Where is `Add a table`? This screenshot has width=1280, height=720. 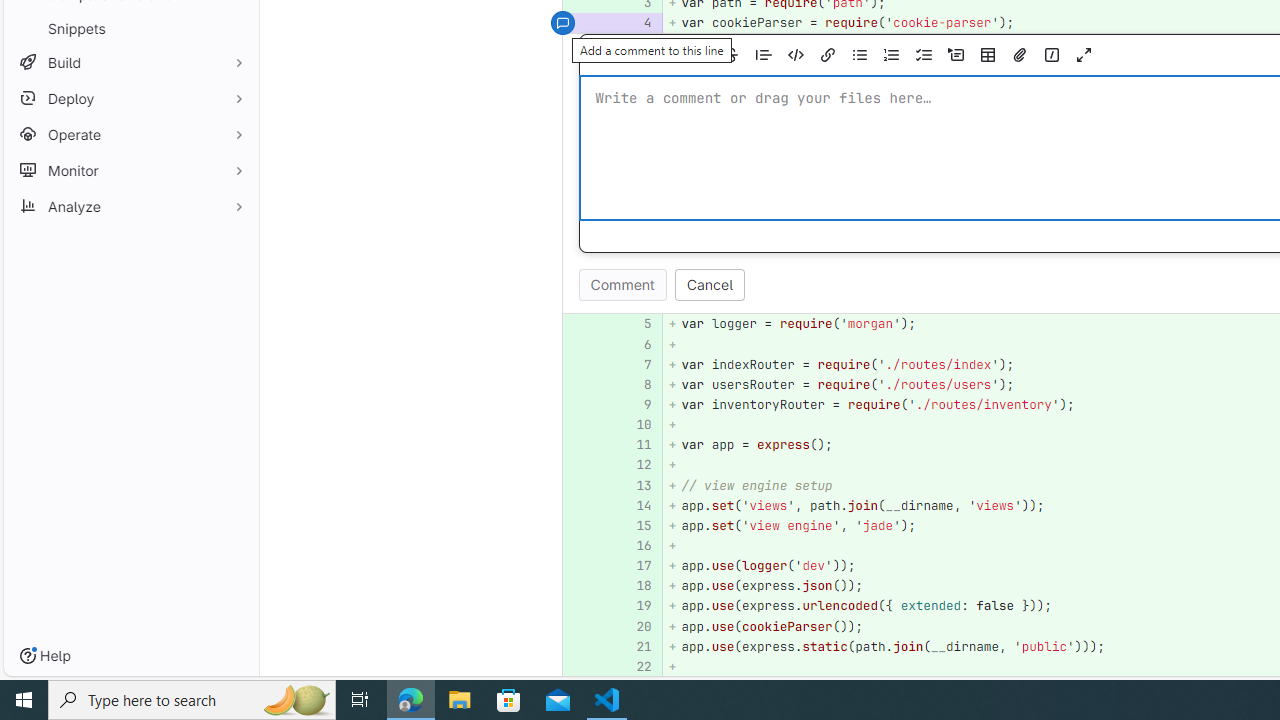 Add a table is located at coordinates (987, 55).